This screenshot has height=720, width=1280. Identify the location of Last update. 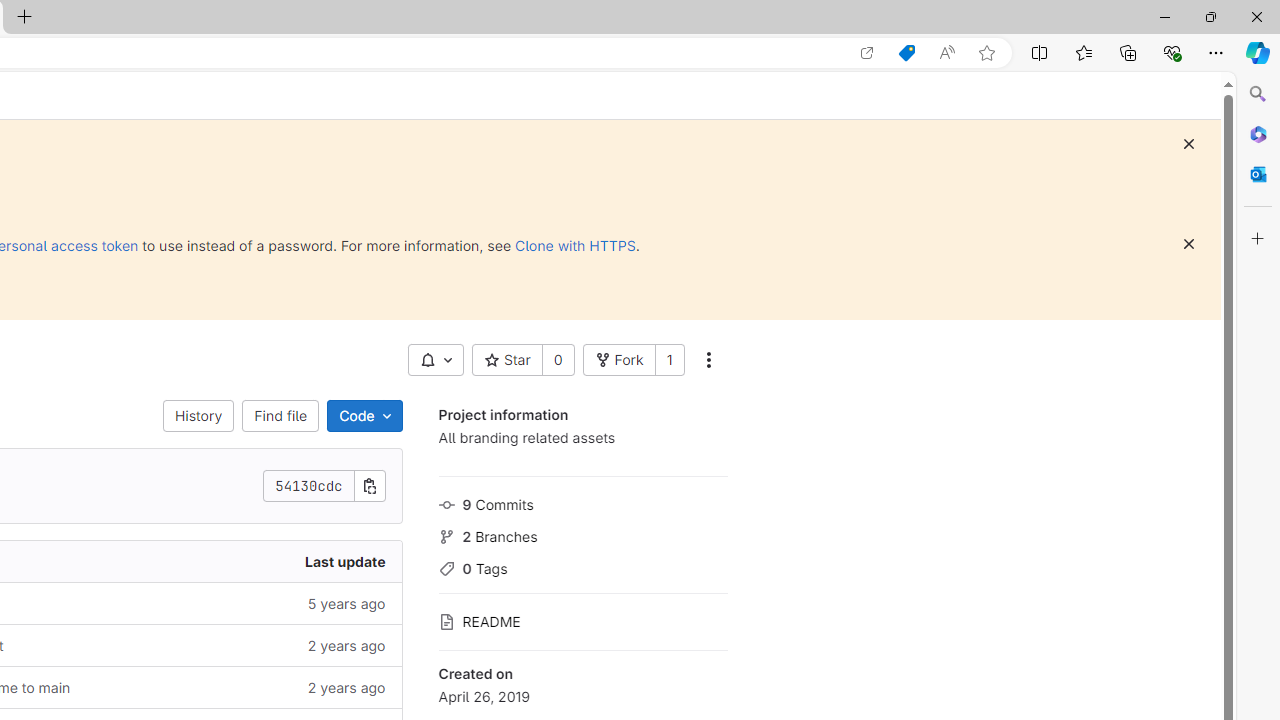
(247, 562).